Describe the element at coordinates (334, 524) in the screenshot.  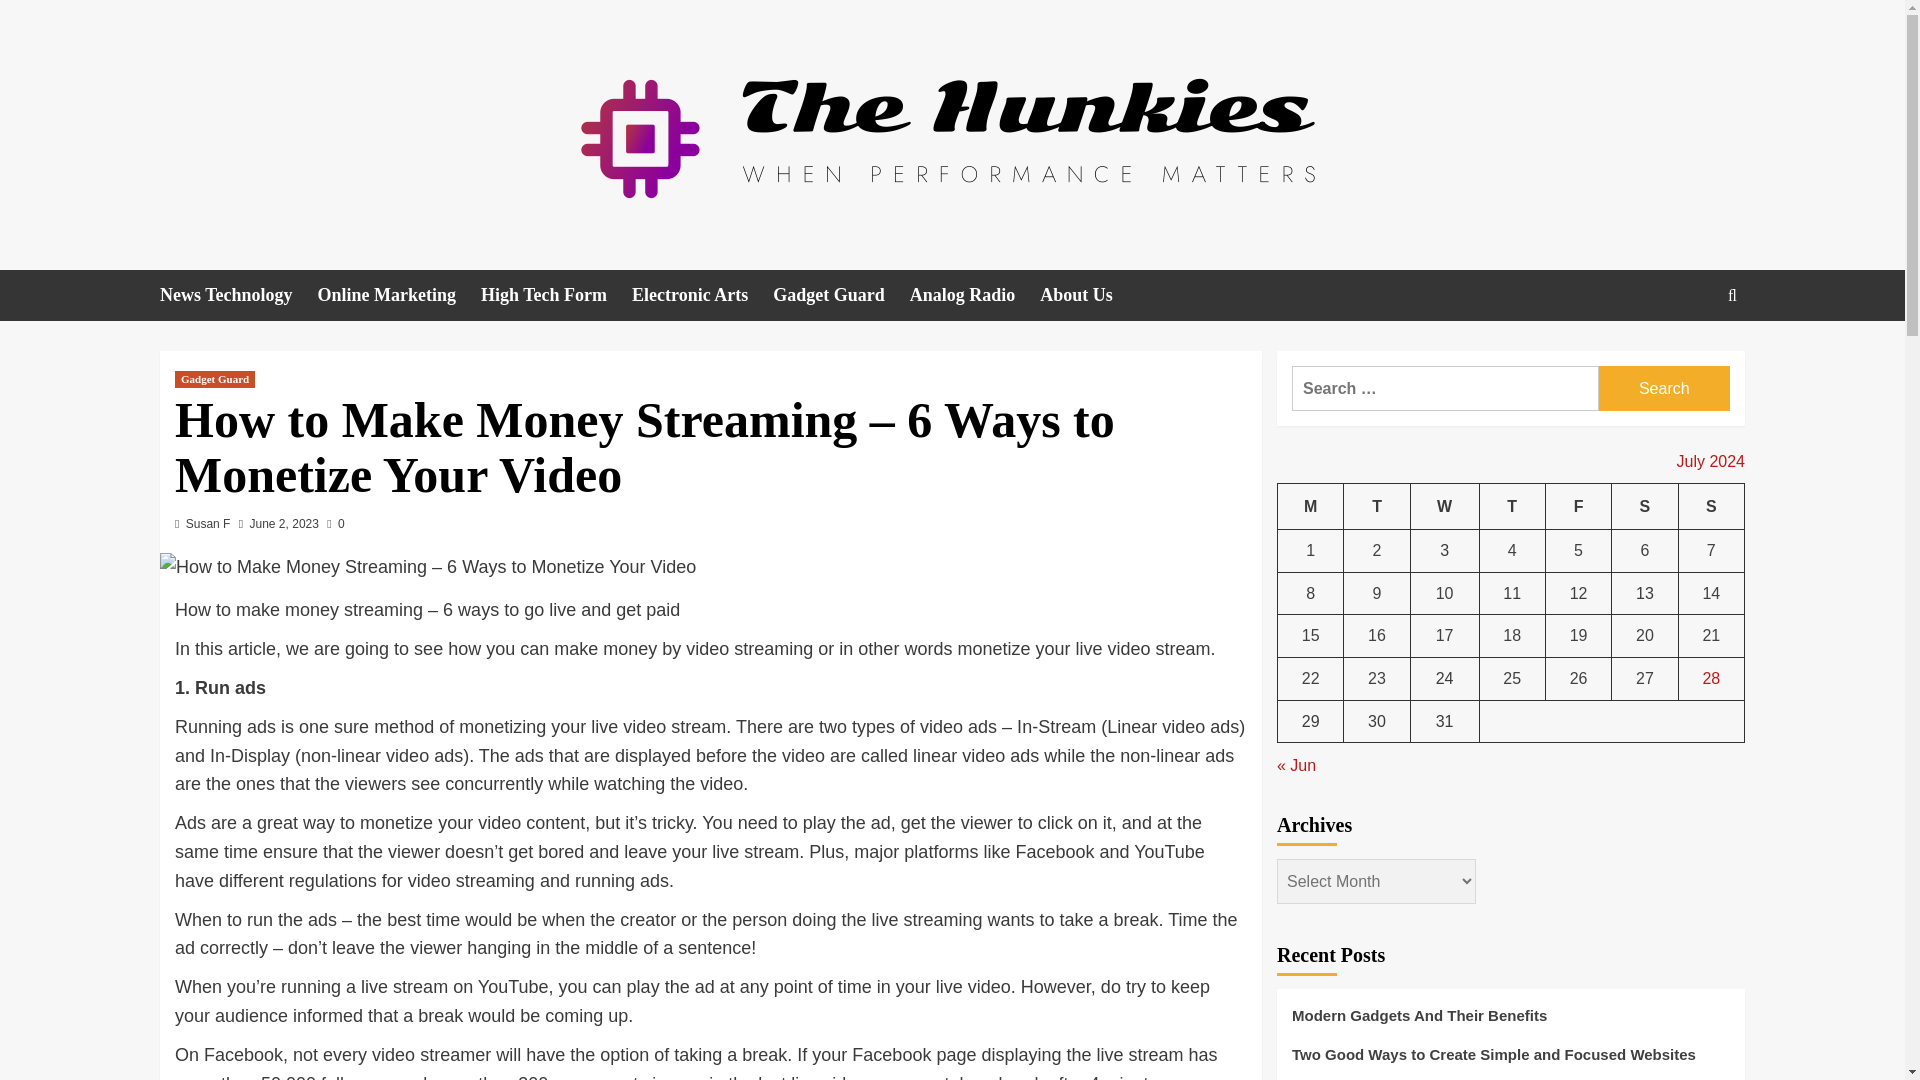
I see `0` at that location.